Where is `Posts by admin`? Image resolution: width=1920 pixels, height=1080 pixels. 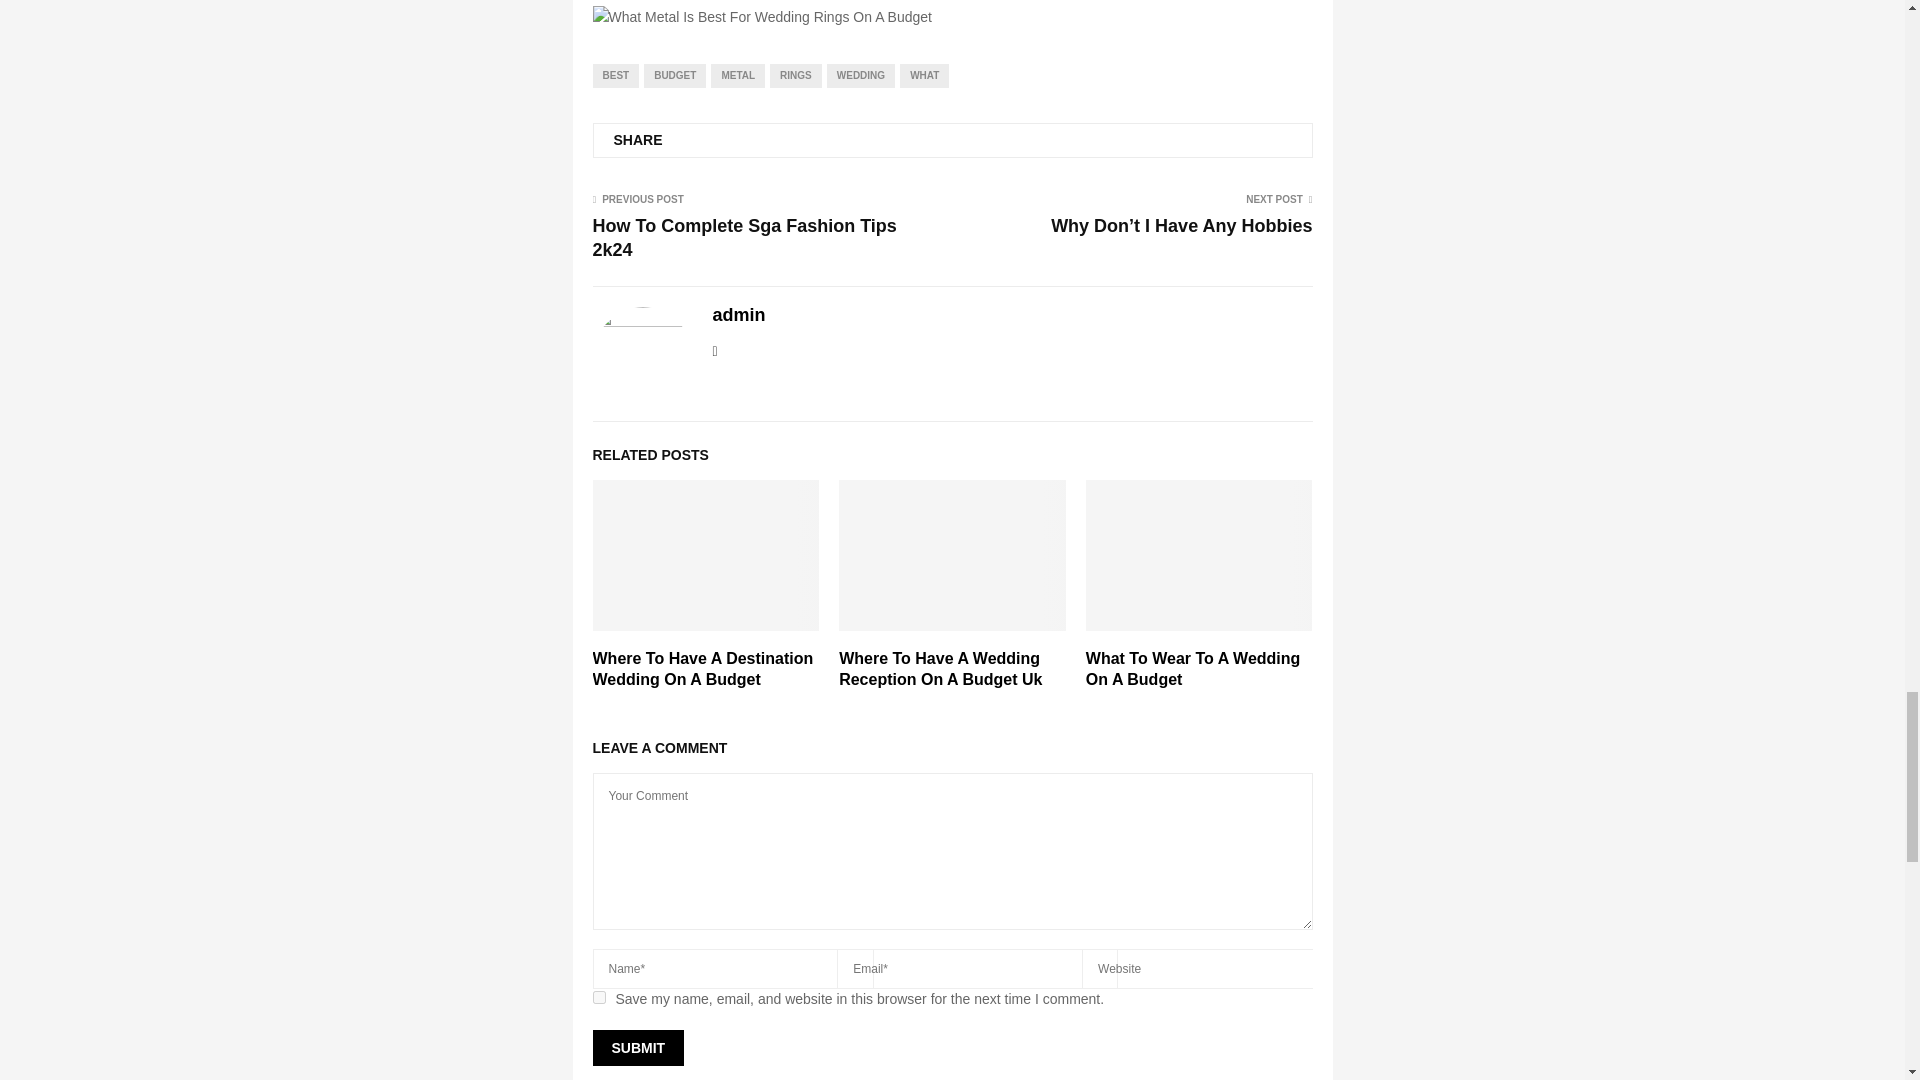 Posts by admin is located at coordinates (738, 315).